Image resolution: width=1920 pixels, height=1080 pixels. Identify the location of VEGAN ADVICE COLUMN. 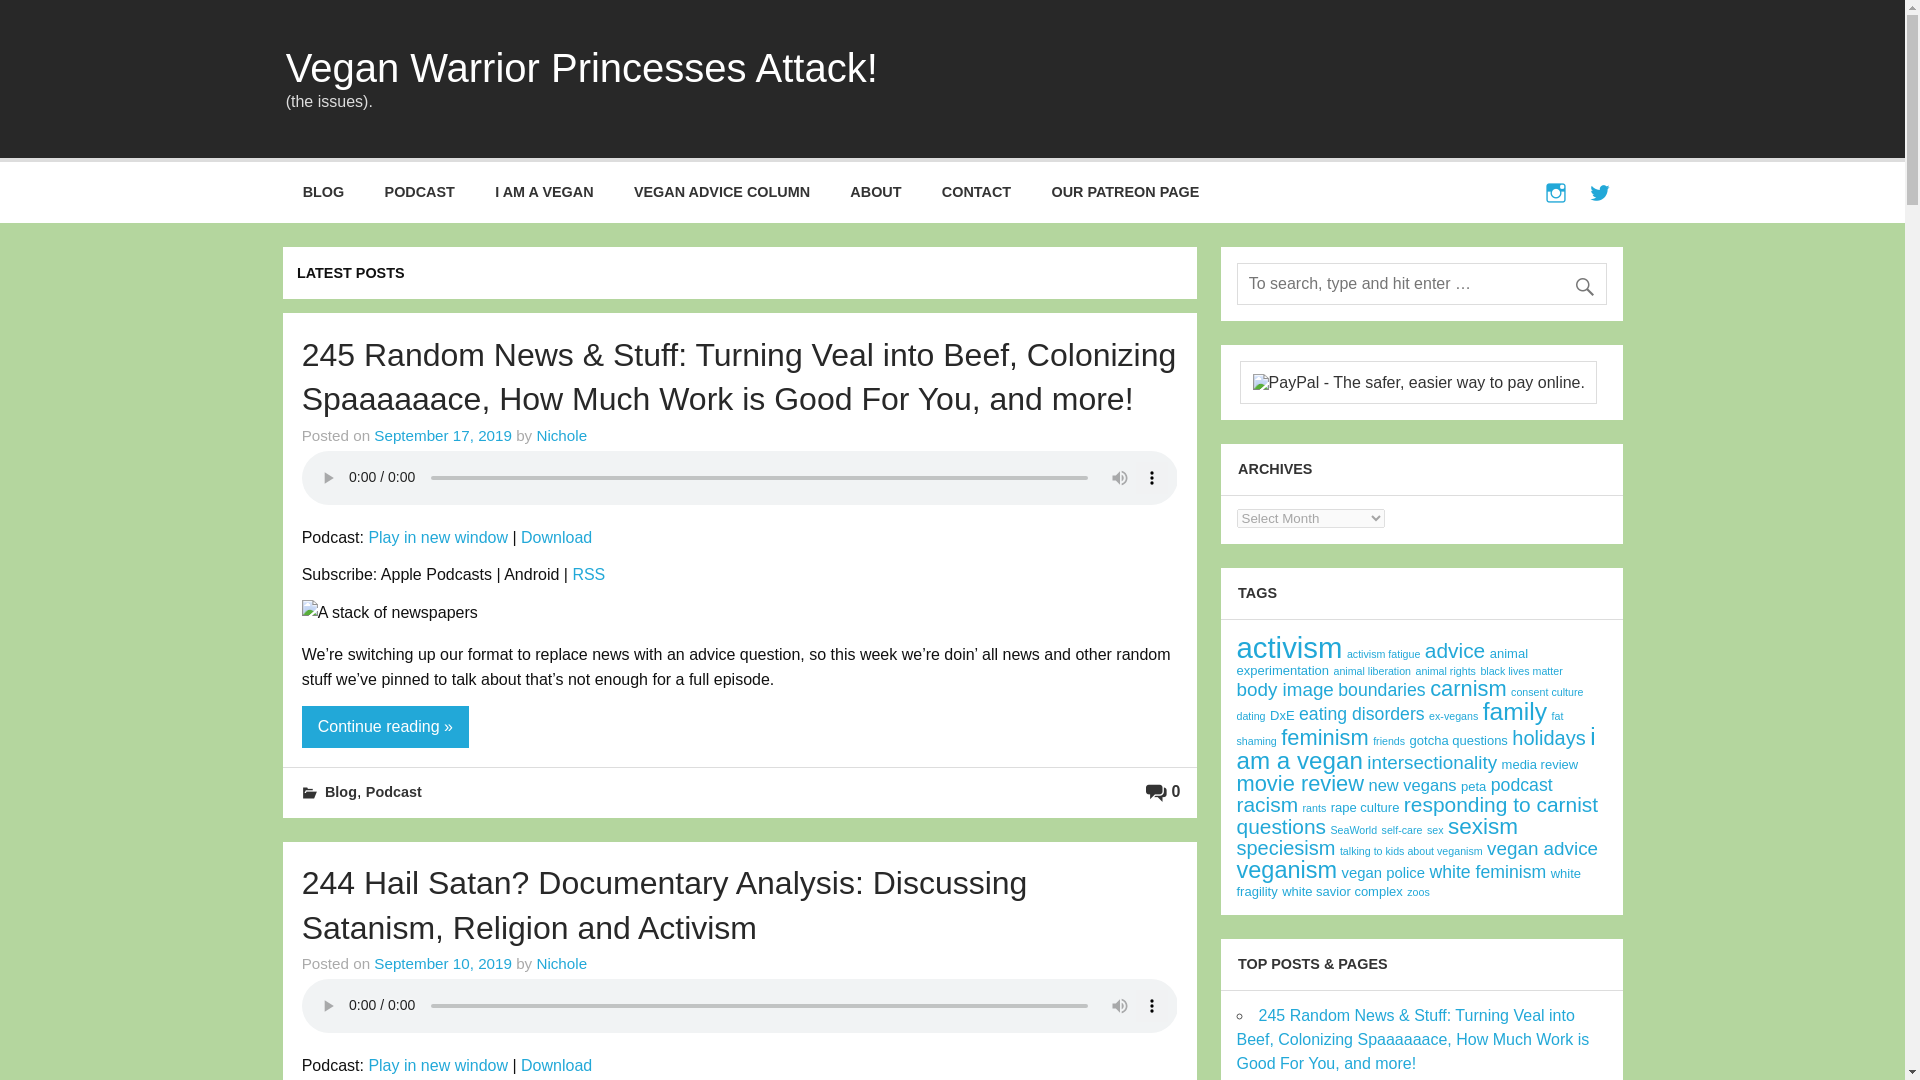
(722, 192).